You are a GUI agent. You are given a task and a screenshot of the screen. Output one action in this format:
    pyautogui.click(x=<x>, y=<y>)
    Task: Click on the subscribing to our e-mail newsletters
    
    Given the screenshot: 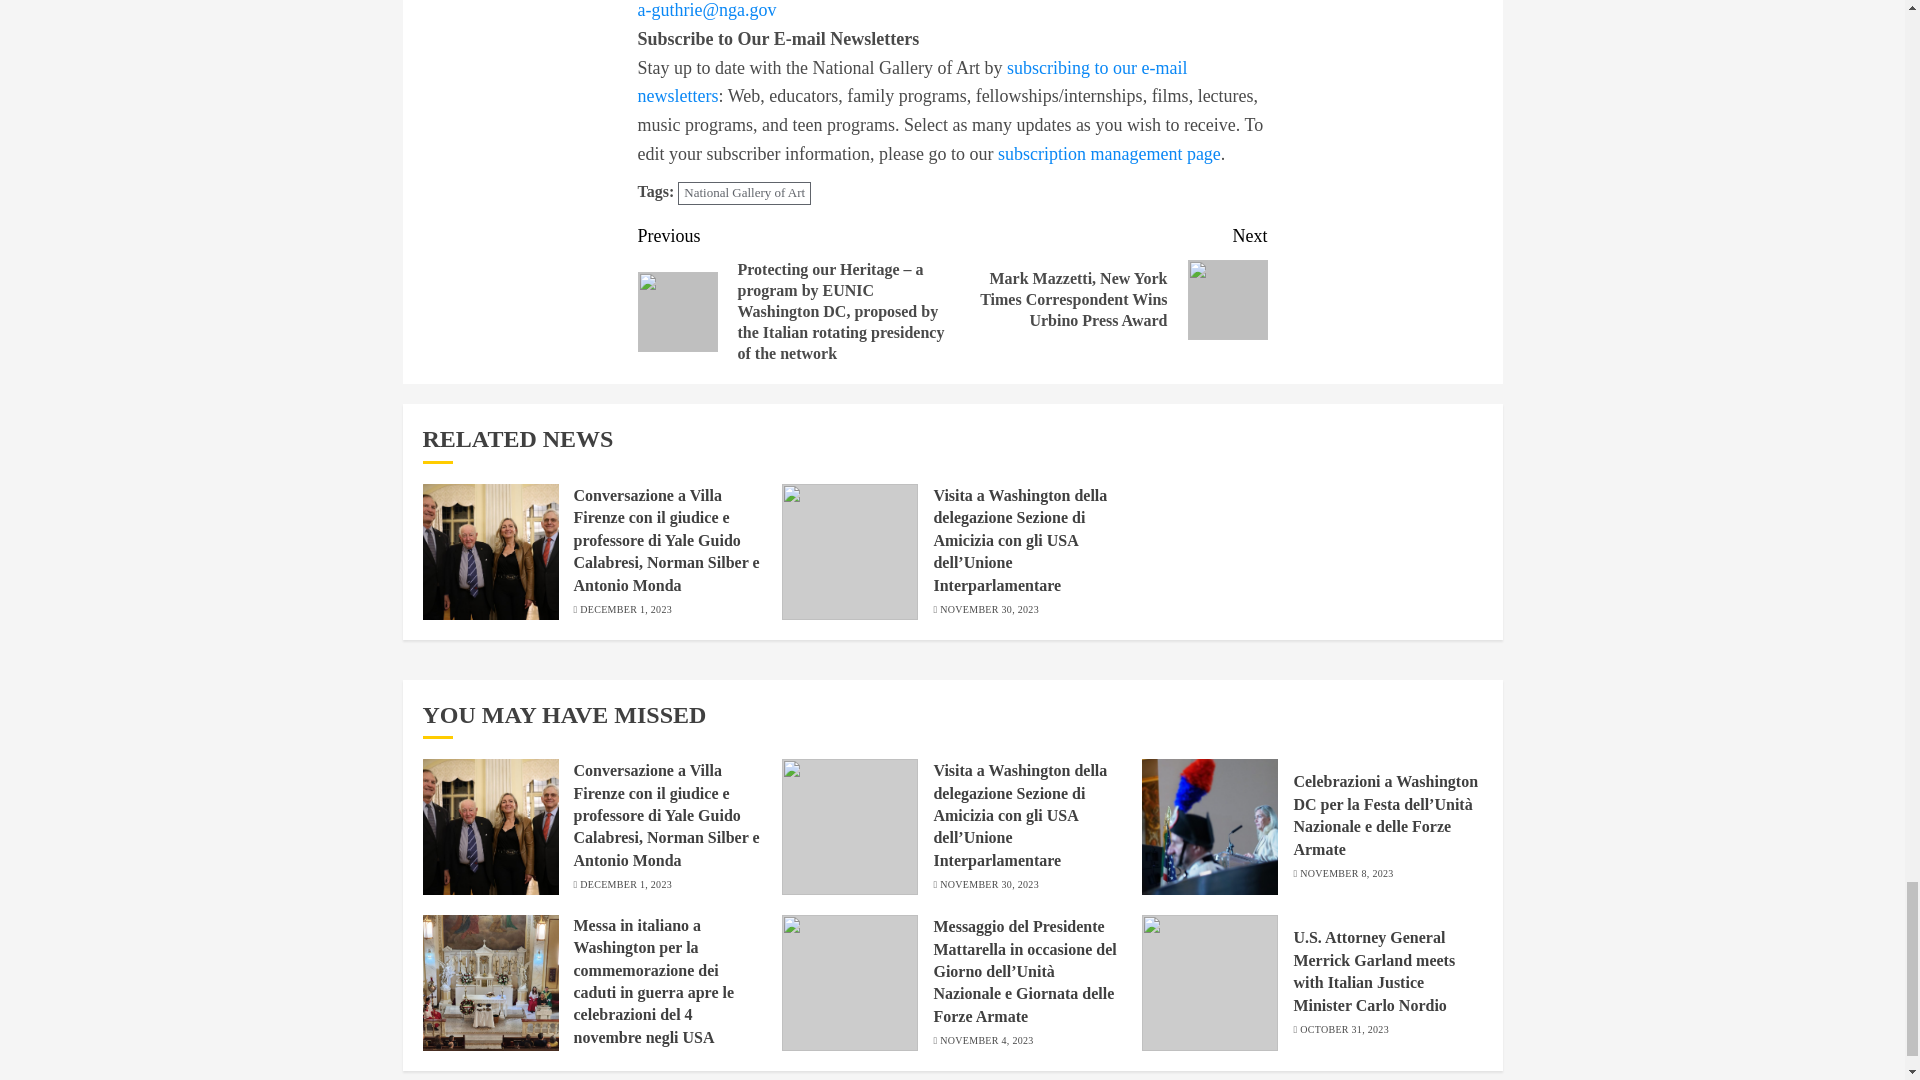 What is the action you would take?
    pyautogui.click(x=912, y=82)
    